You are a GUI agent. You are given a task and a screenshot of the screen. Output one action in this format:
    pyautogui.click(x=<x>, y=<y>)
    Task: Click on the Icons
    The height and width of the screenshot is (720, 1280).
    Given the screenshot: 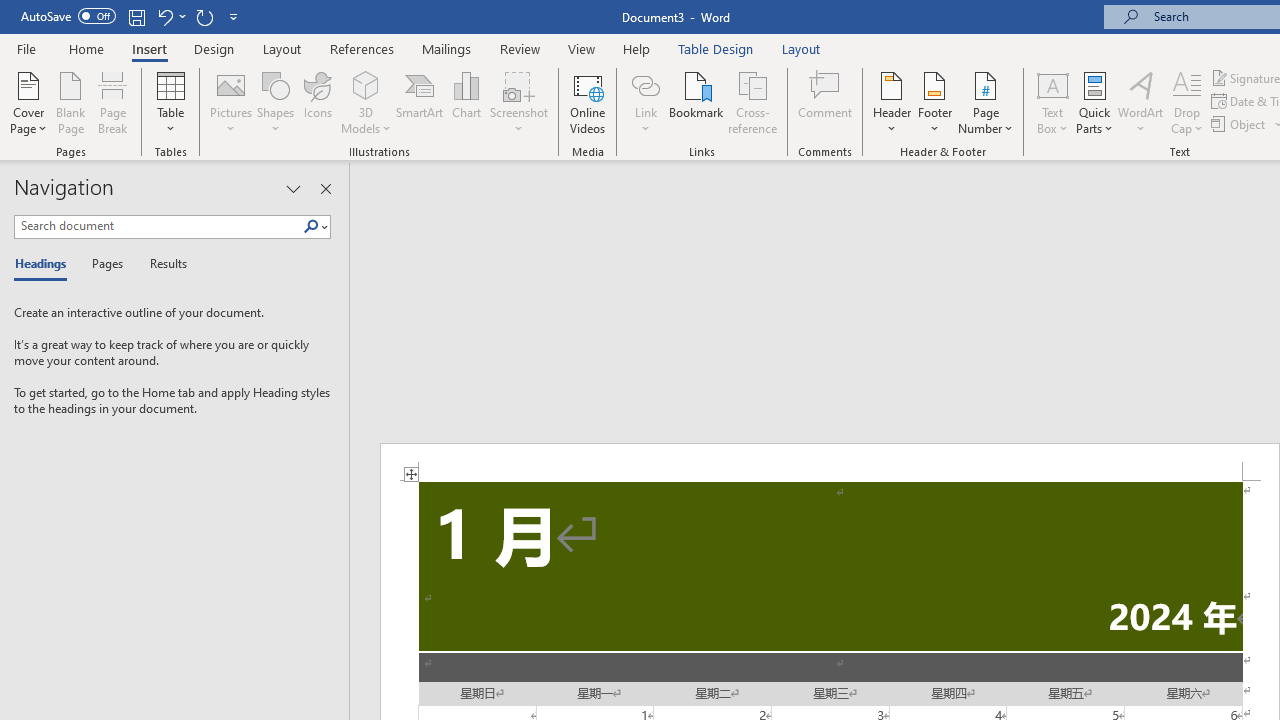 What is the action you would take?
    pyautogui.click(x=318, y=102)
    